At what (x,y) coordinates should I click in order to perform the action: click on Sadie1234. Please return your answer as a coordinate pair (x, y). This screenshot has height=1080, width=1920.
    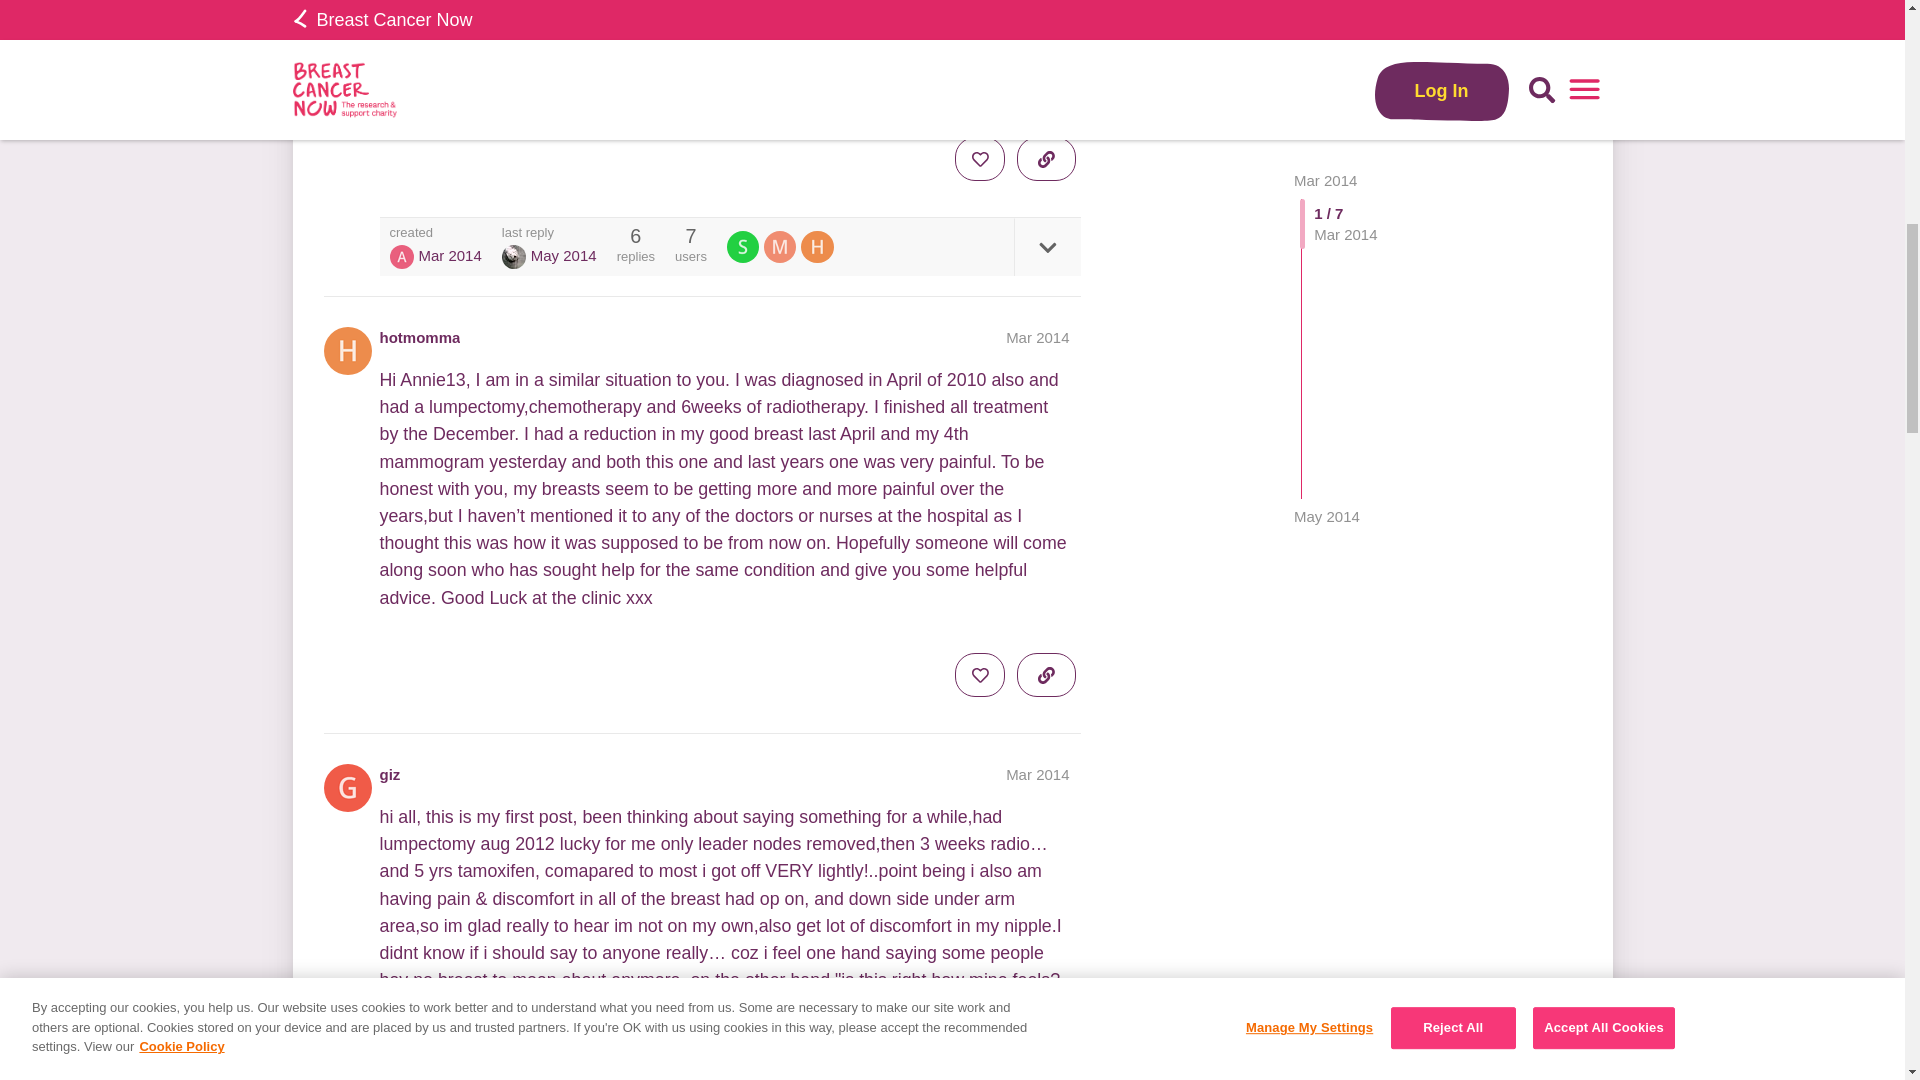
    Looking at the image, I should click on (742, 247).